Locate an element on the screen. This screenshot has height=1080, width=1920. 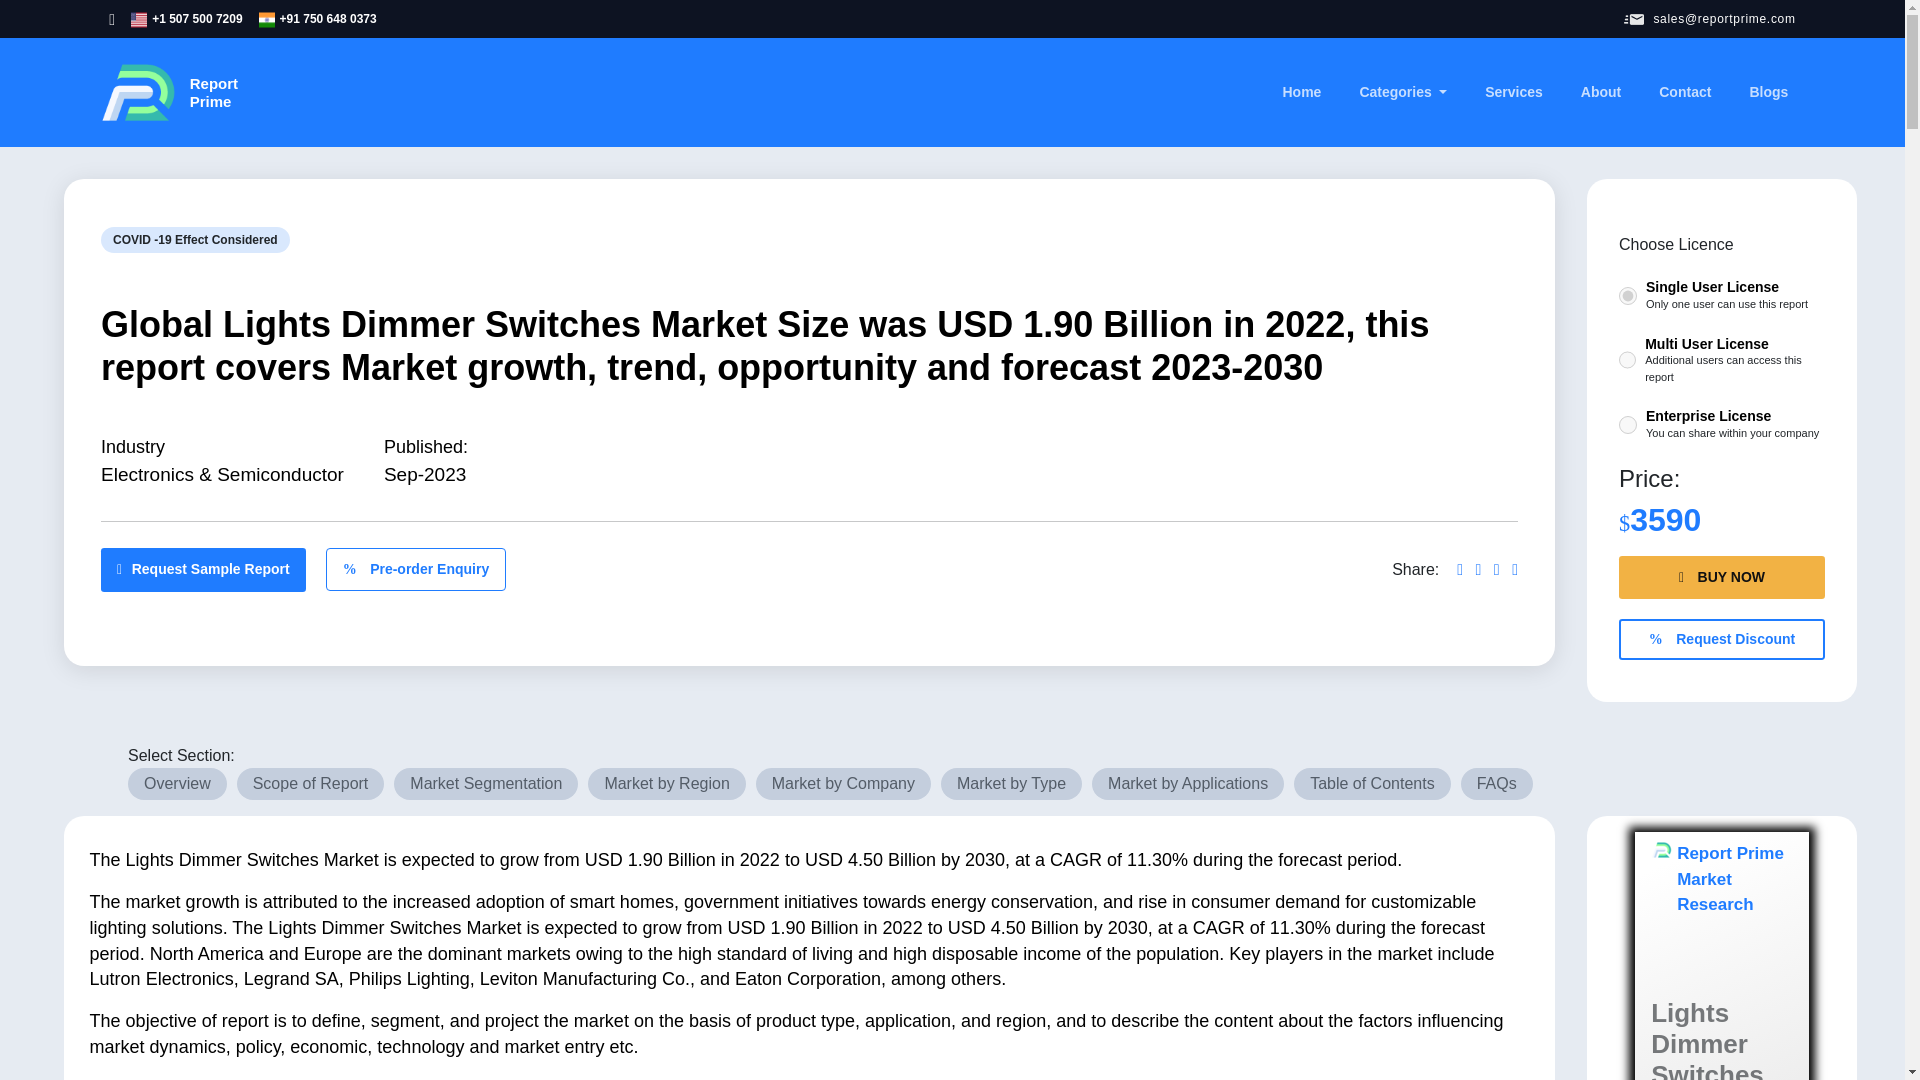
Services is located at coordinates (168, 92).